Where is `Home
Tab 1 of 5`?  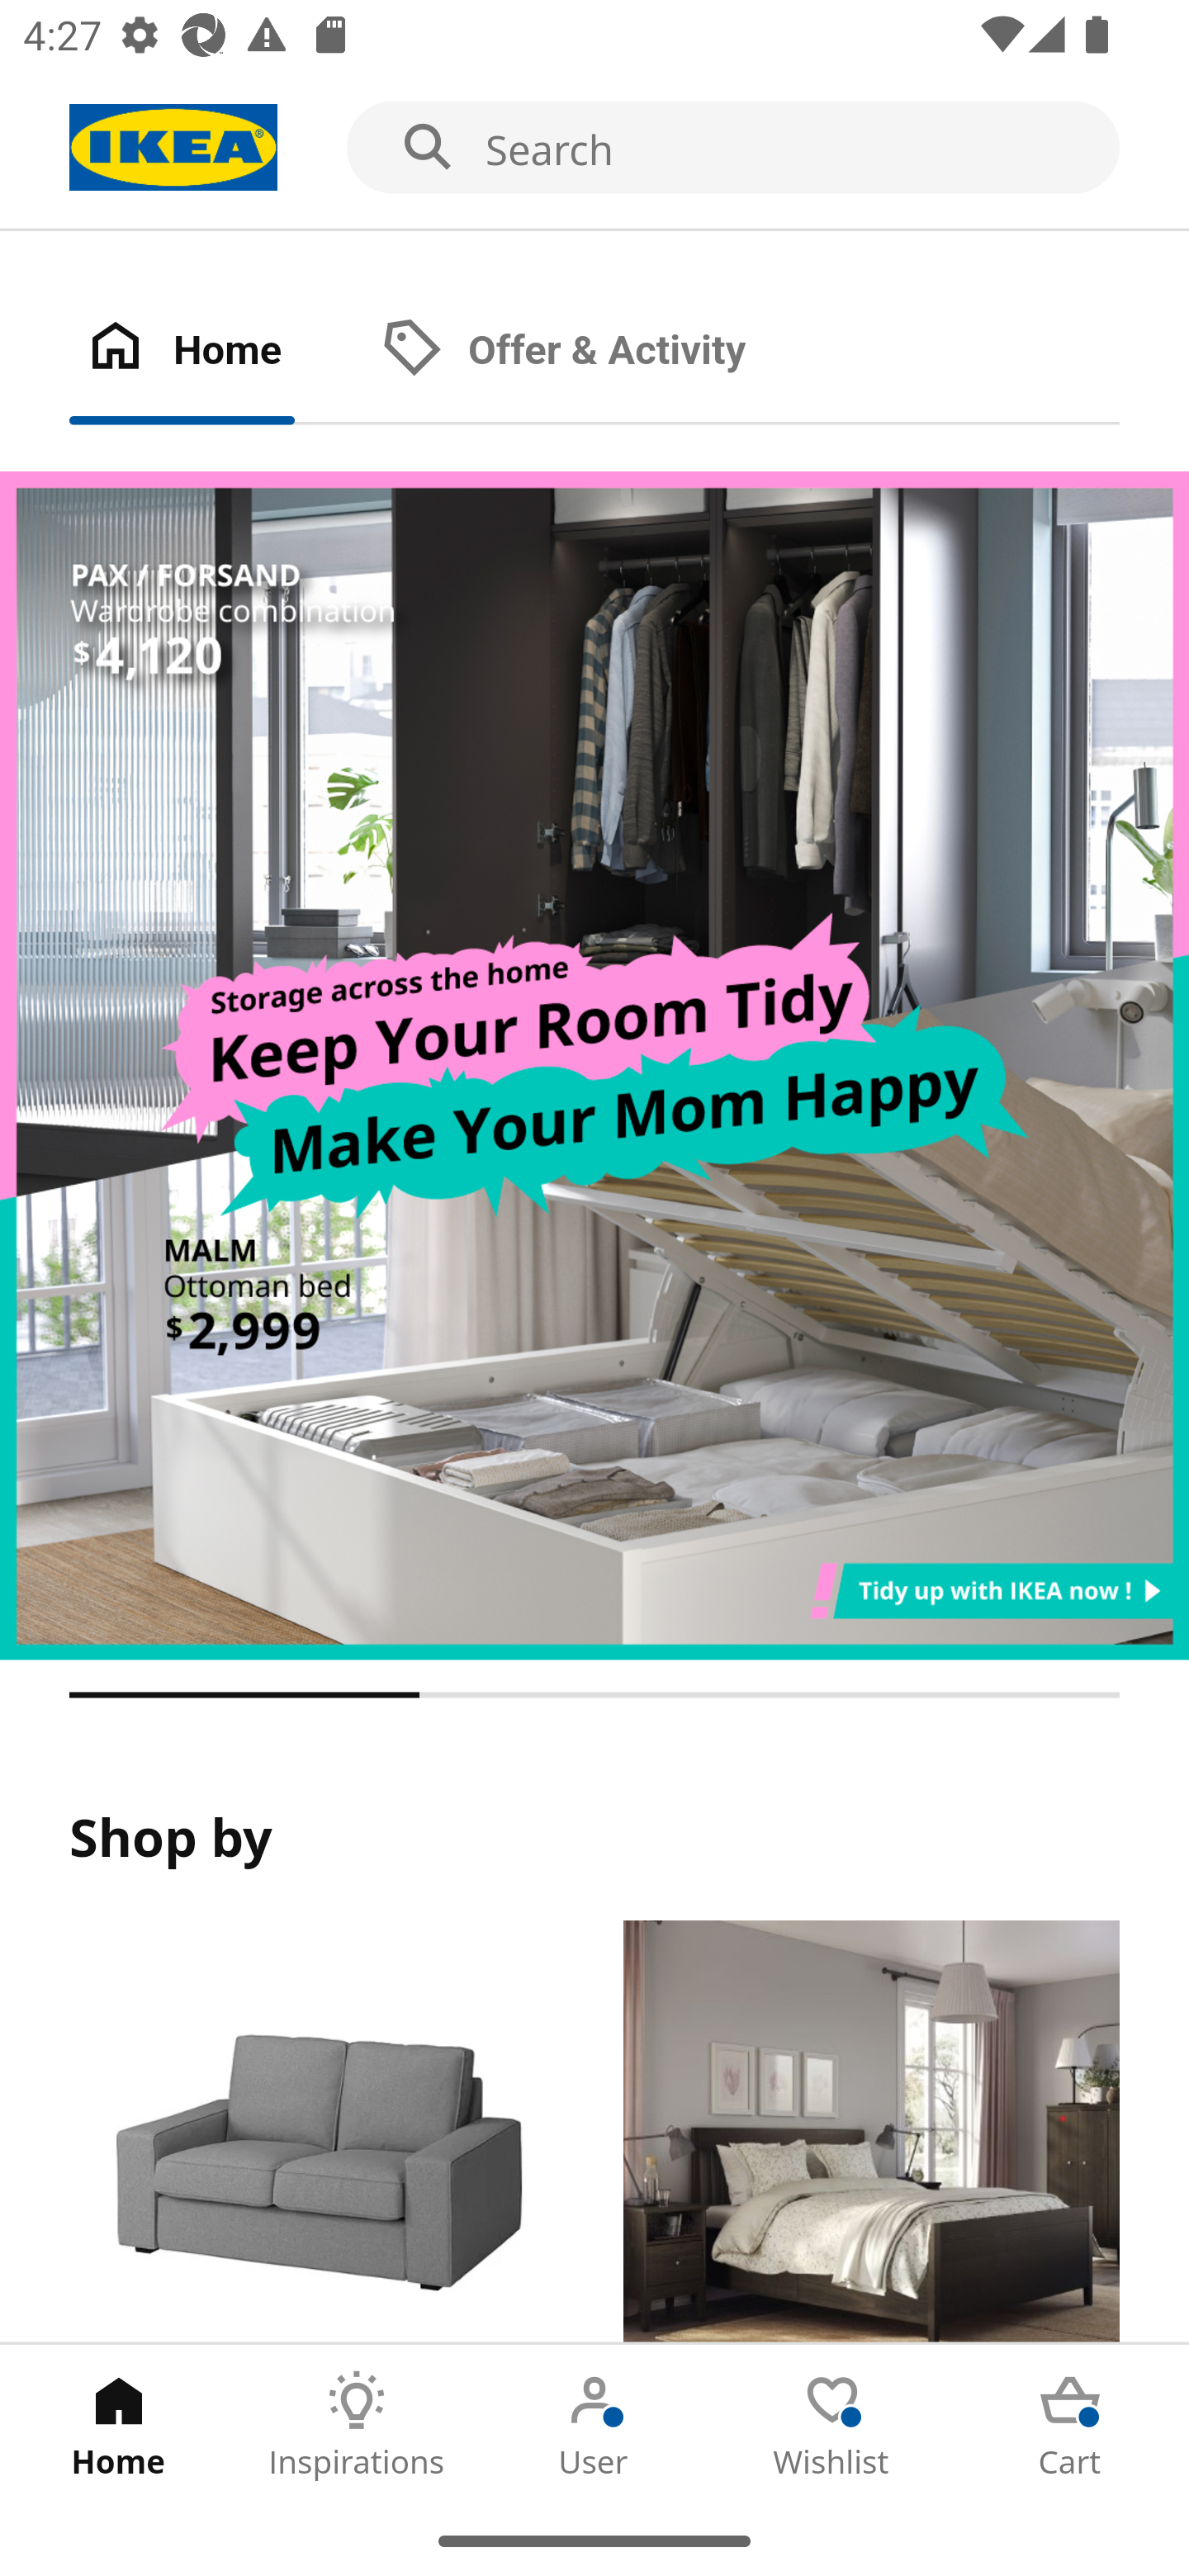 Home
Tab 1 of 5 is located at coordinates (119, 2425).